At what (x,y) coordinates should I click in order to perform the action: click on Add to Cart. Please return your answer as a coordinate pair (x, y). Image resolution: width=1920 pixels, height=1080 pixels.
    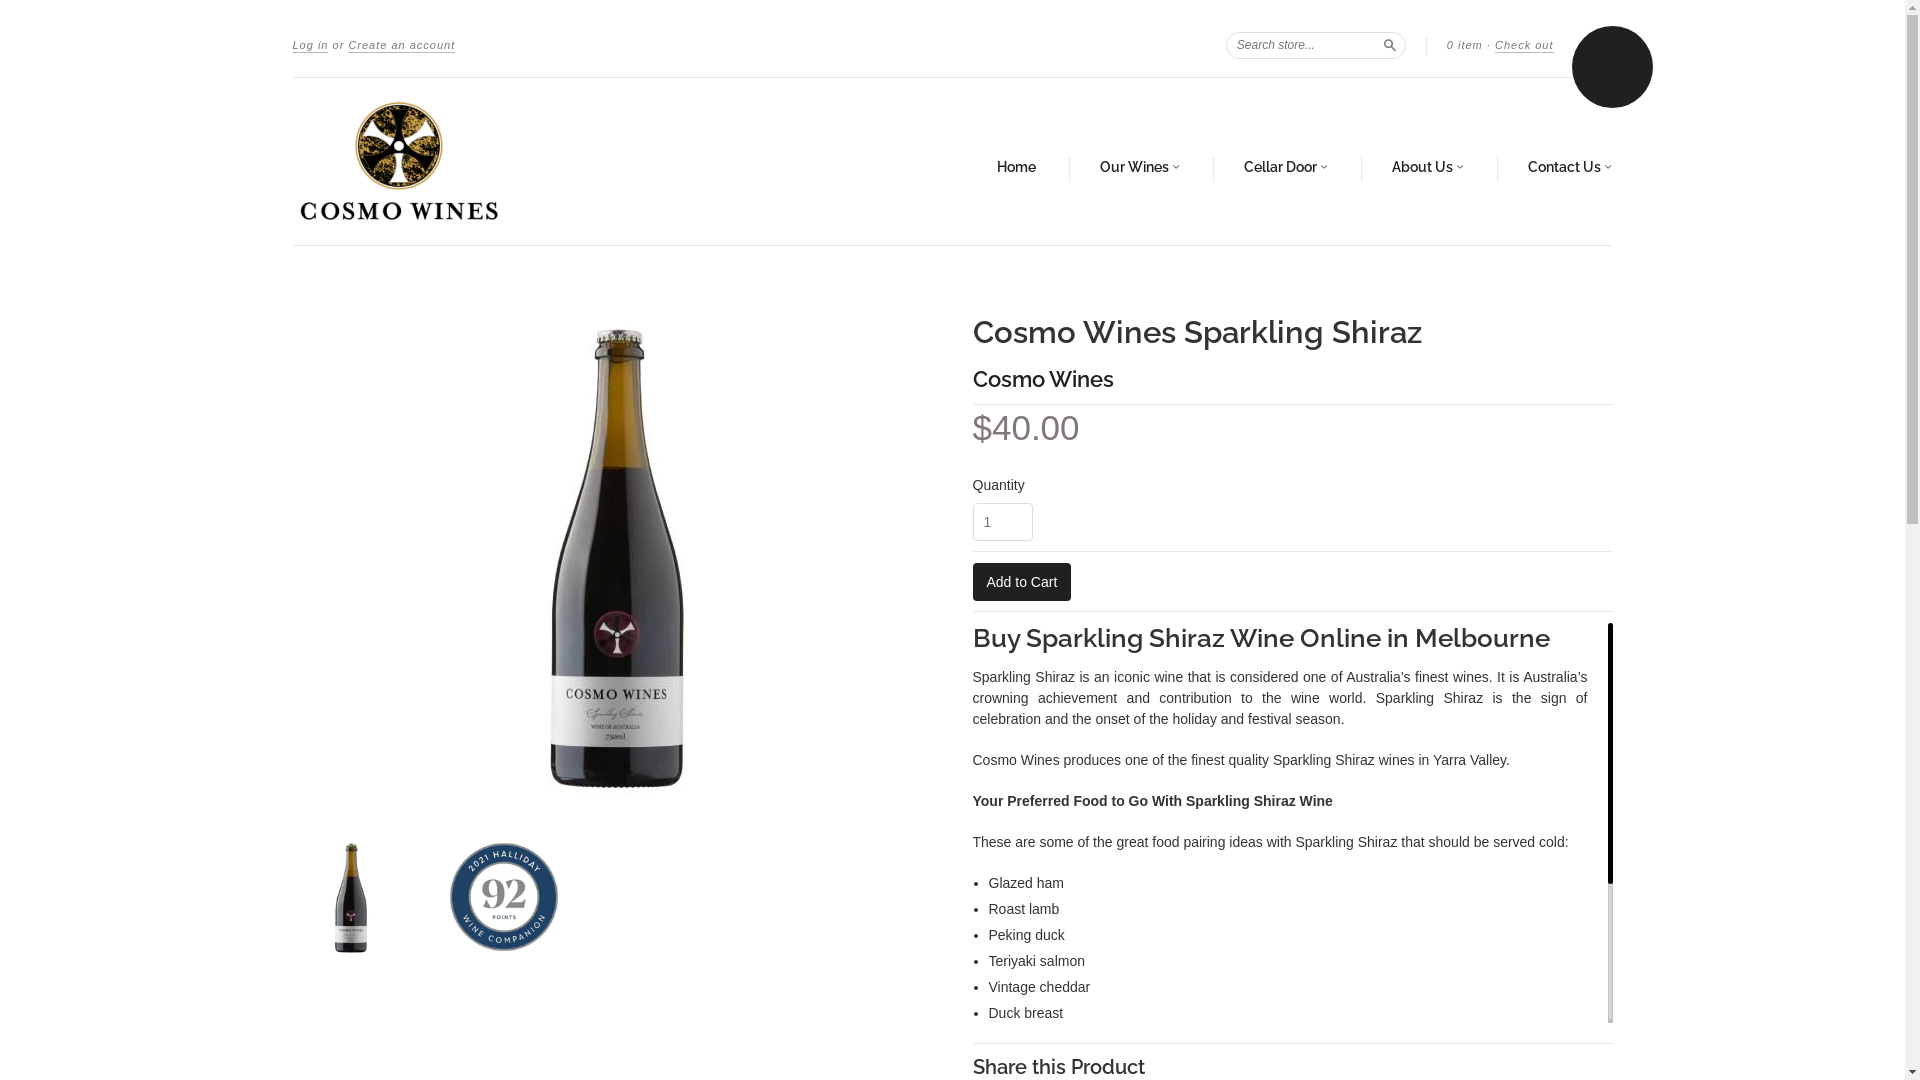
    Looking at the image, I should click on (1022, 582).